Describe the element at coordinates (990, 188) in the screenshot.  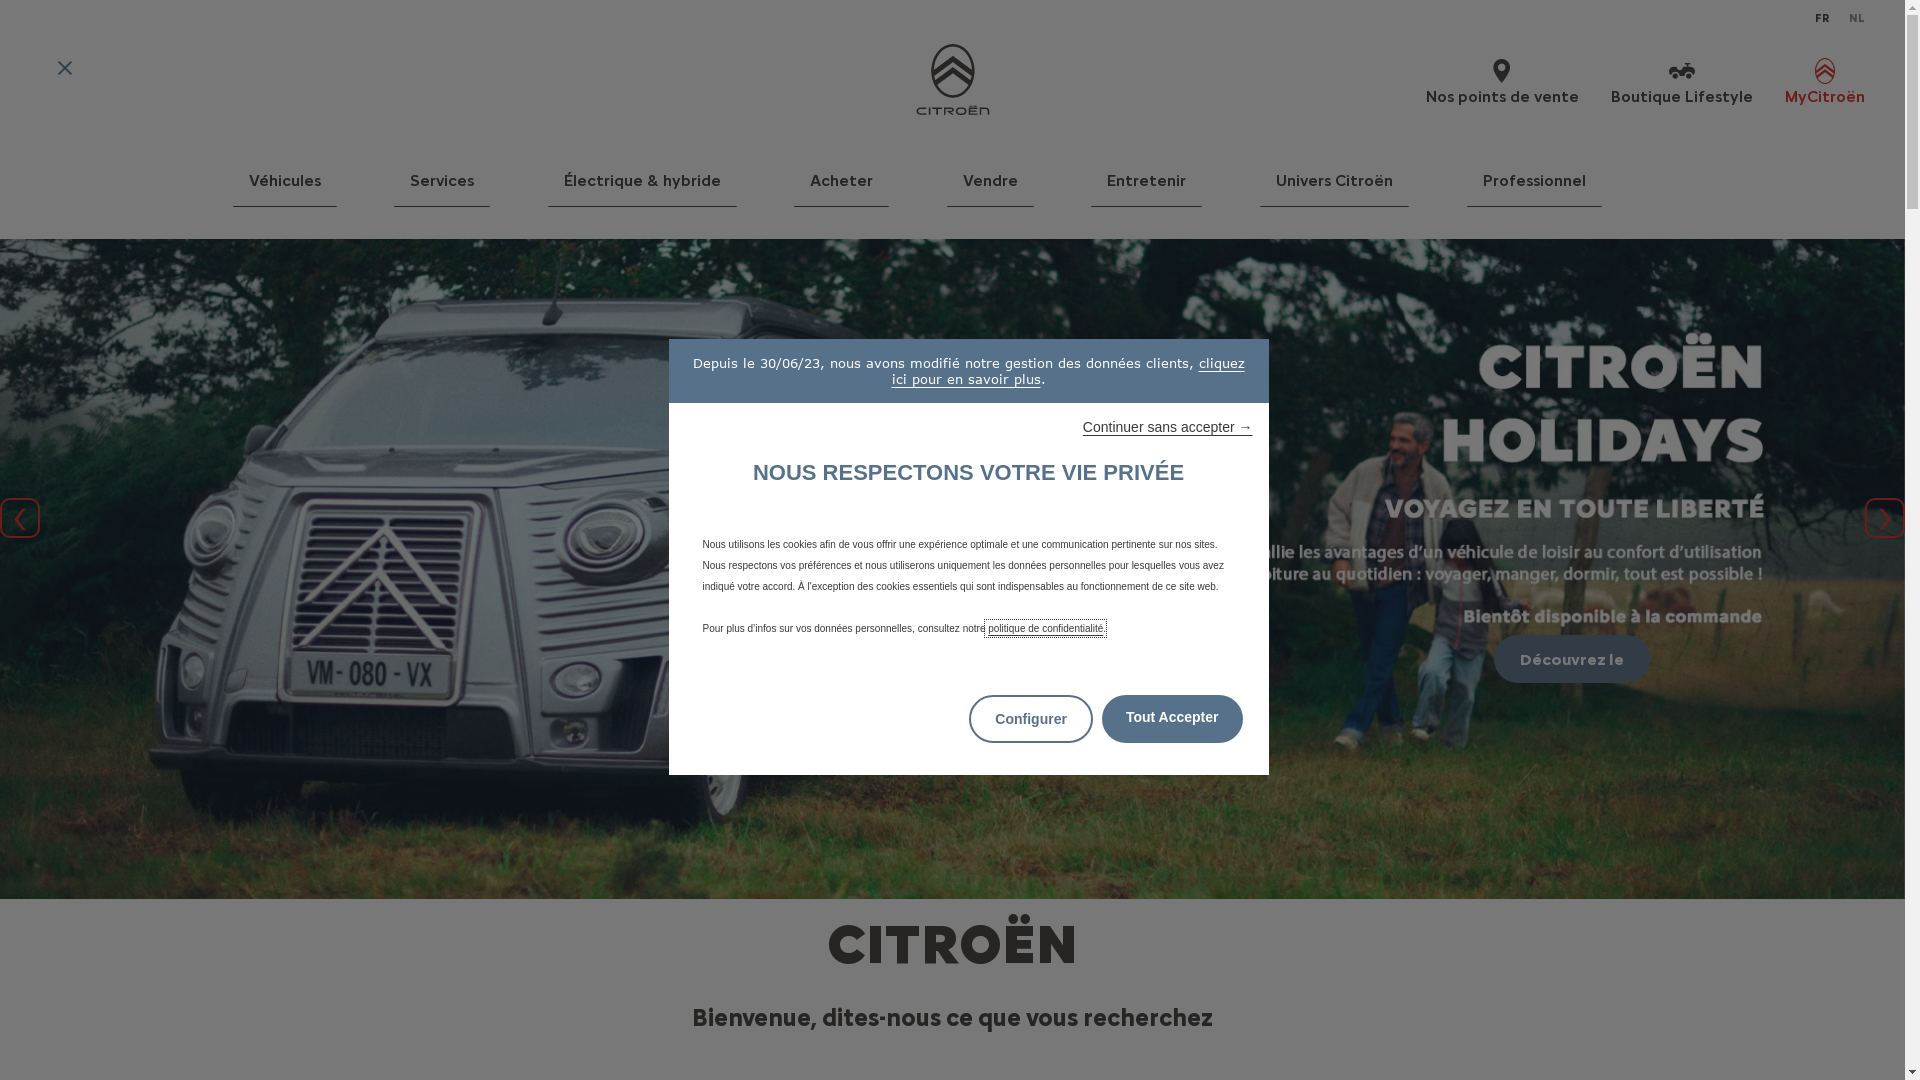
I see `Vendre` at that location.